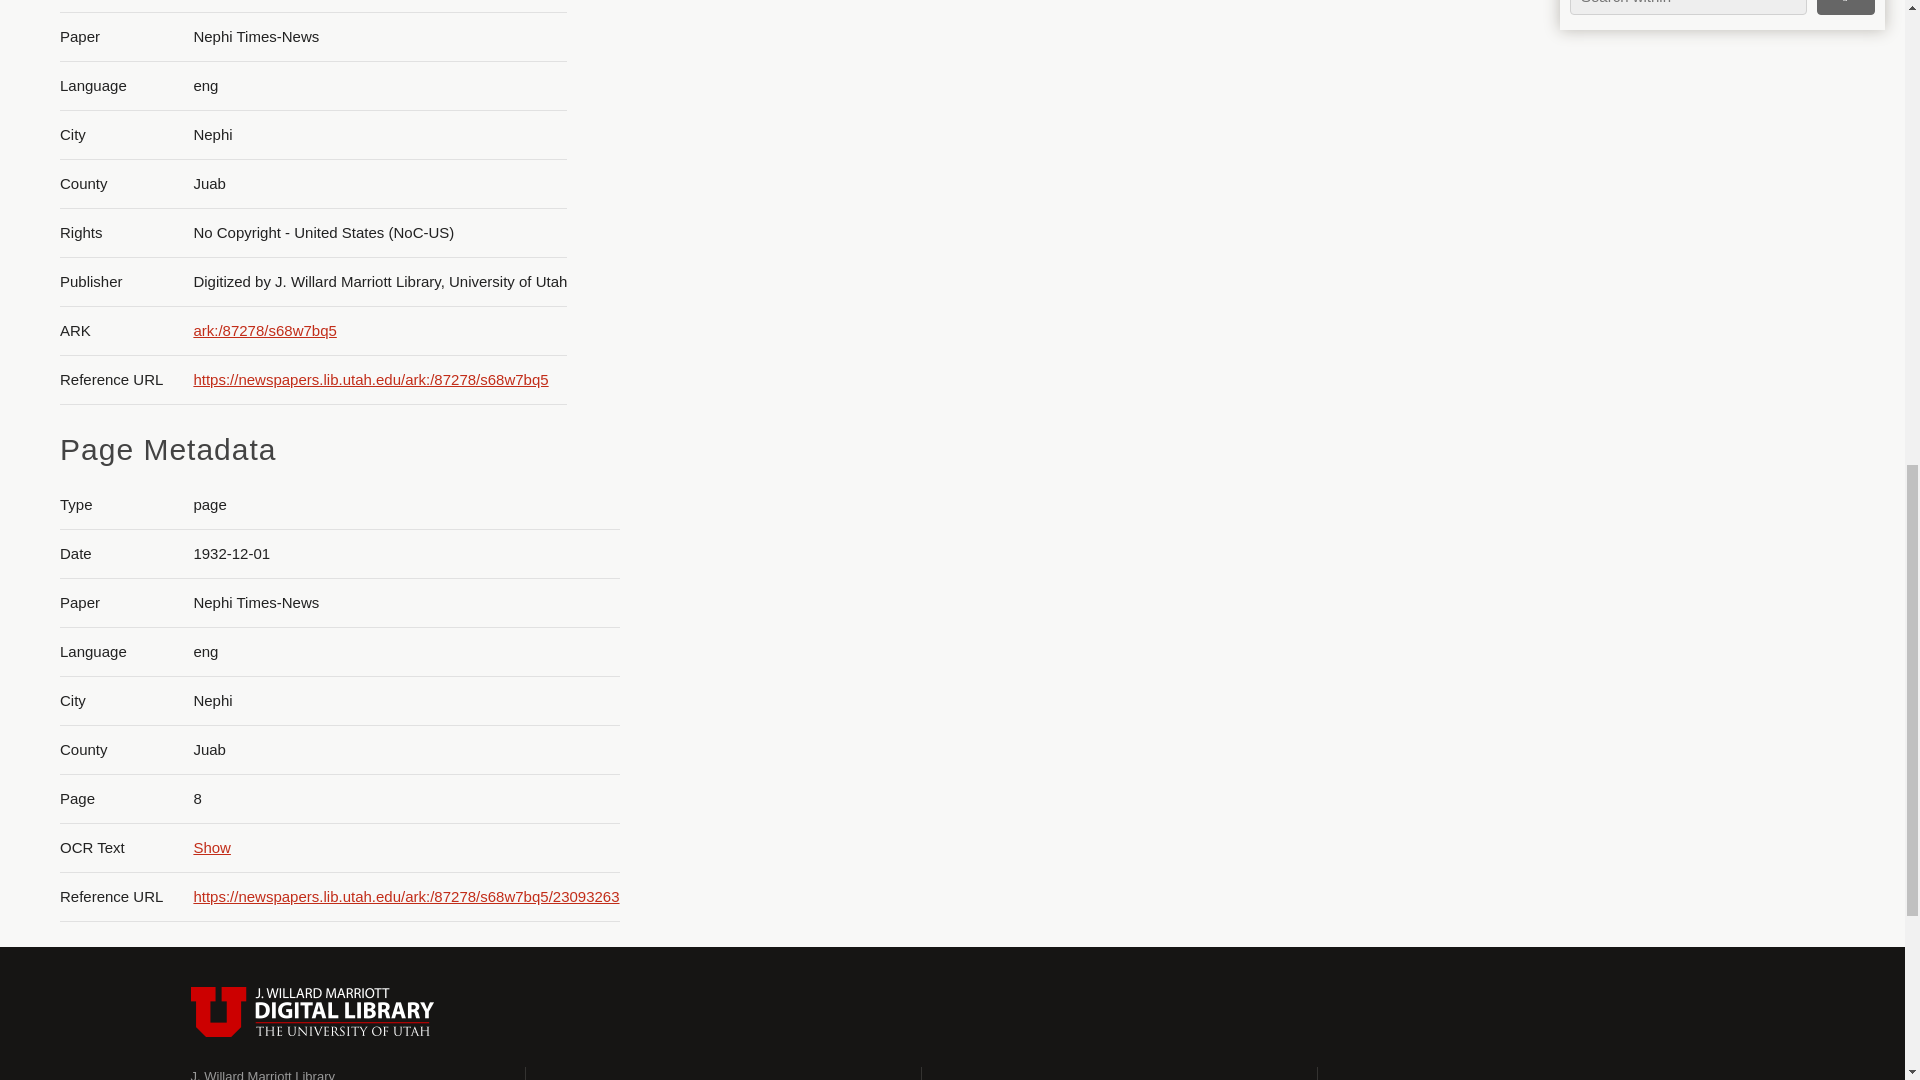 This screenshot has width=1920, height=1080. Describe the element at coordinates (1714, 58) in the screenshot. I see `Page 6` at that location.